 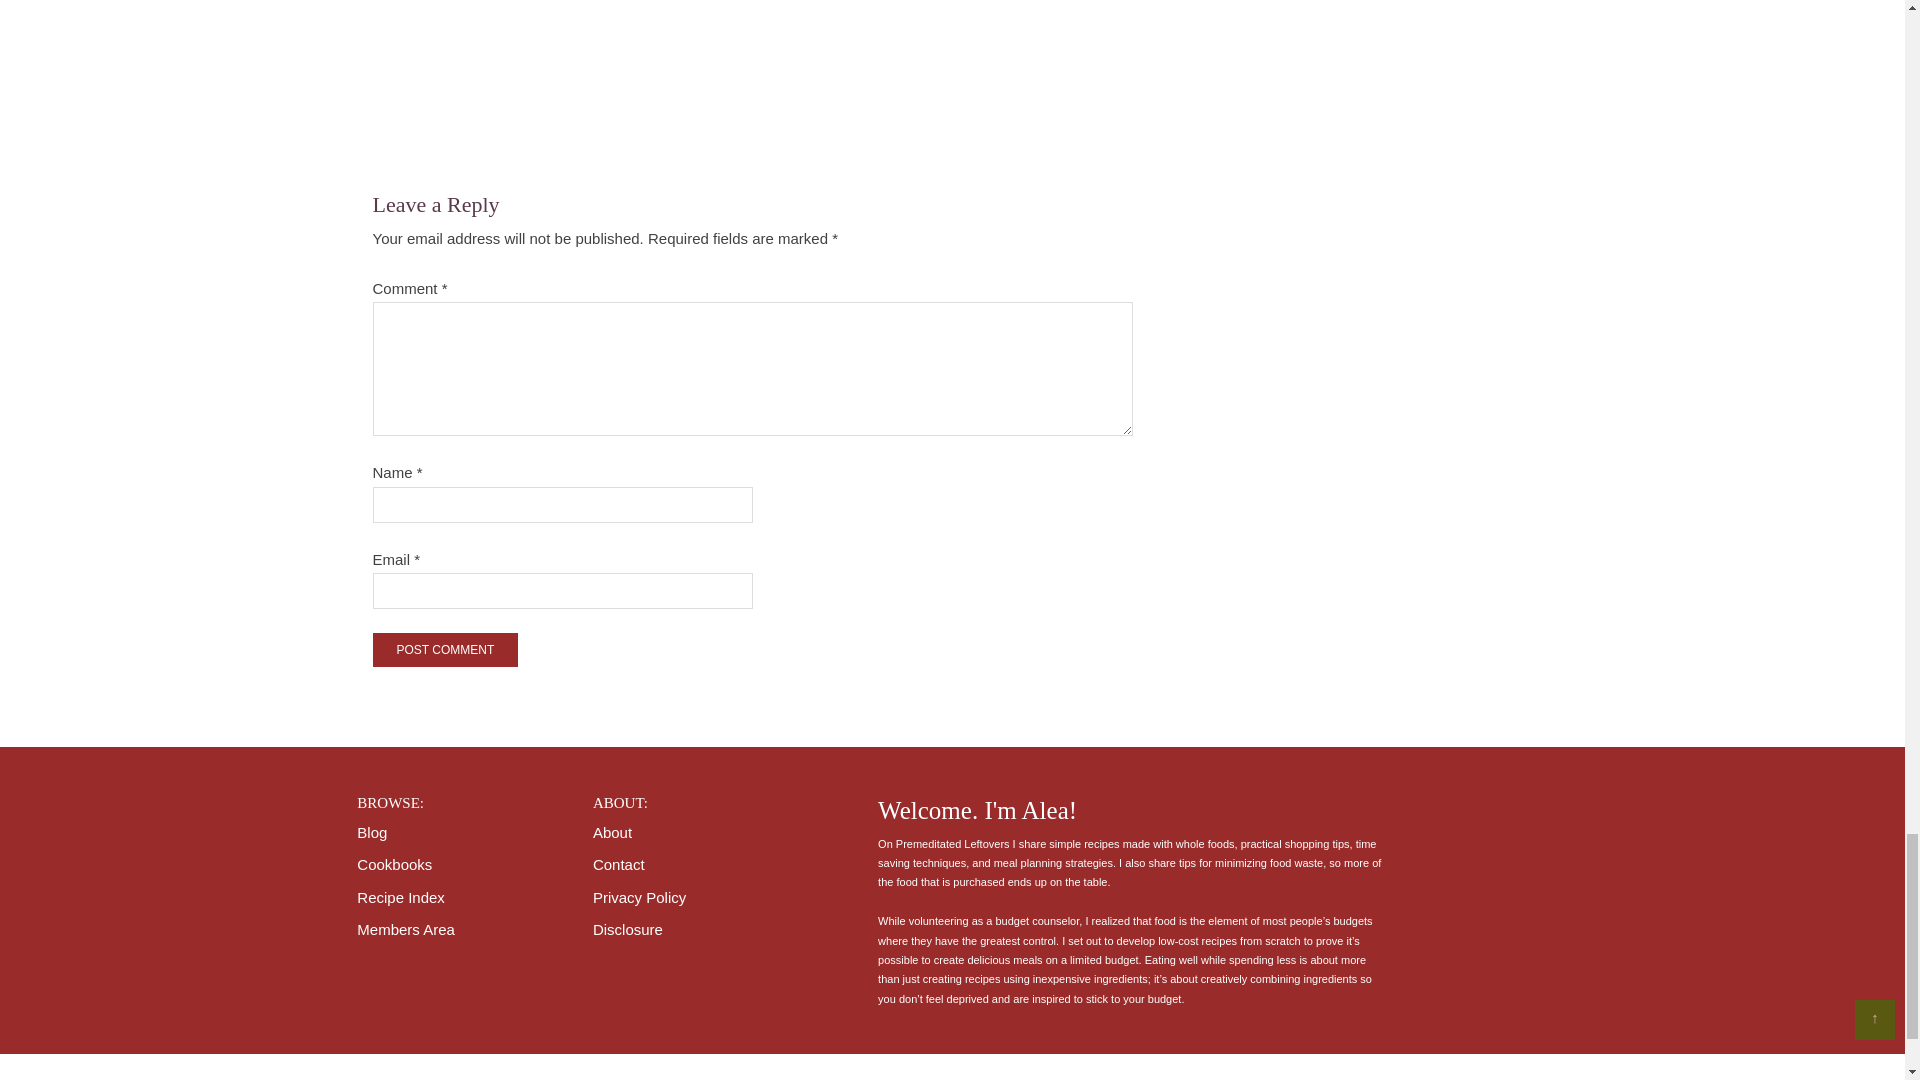 What do you see at coordinates (445, 650) in the screenshot?
I see `Post Comment` at bounding box center [445, 650].